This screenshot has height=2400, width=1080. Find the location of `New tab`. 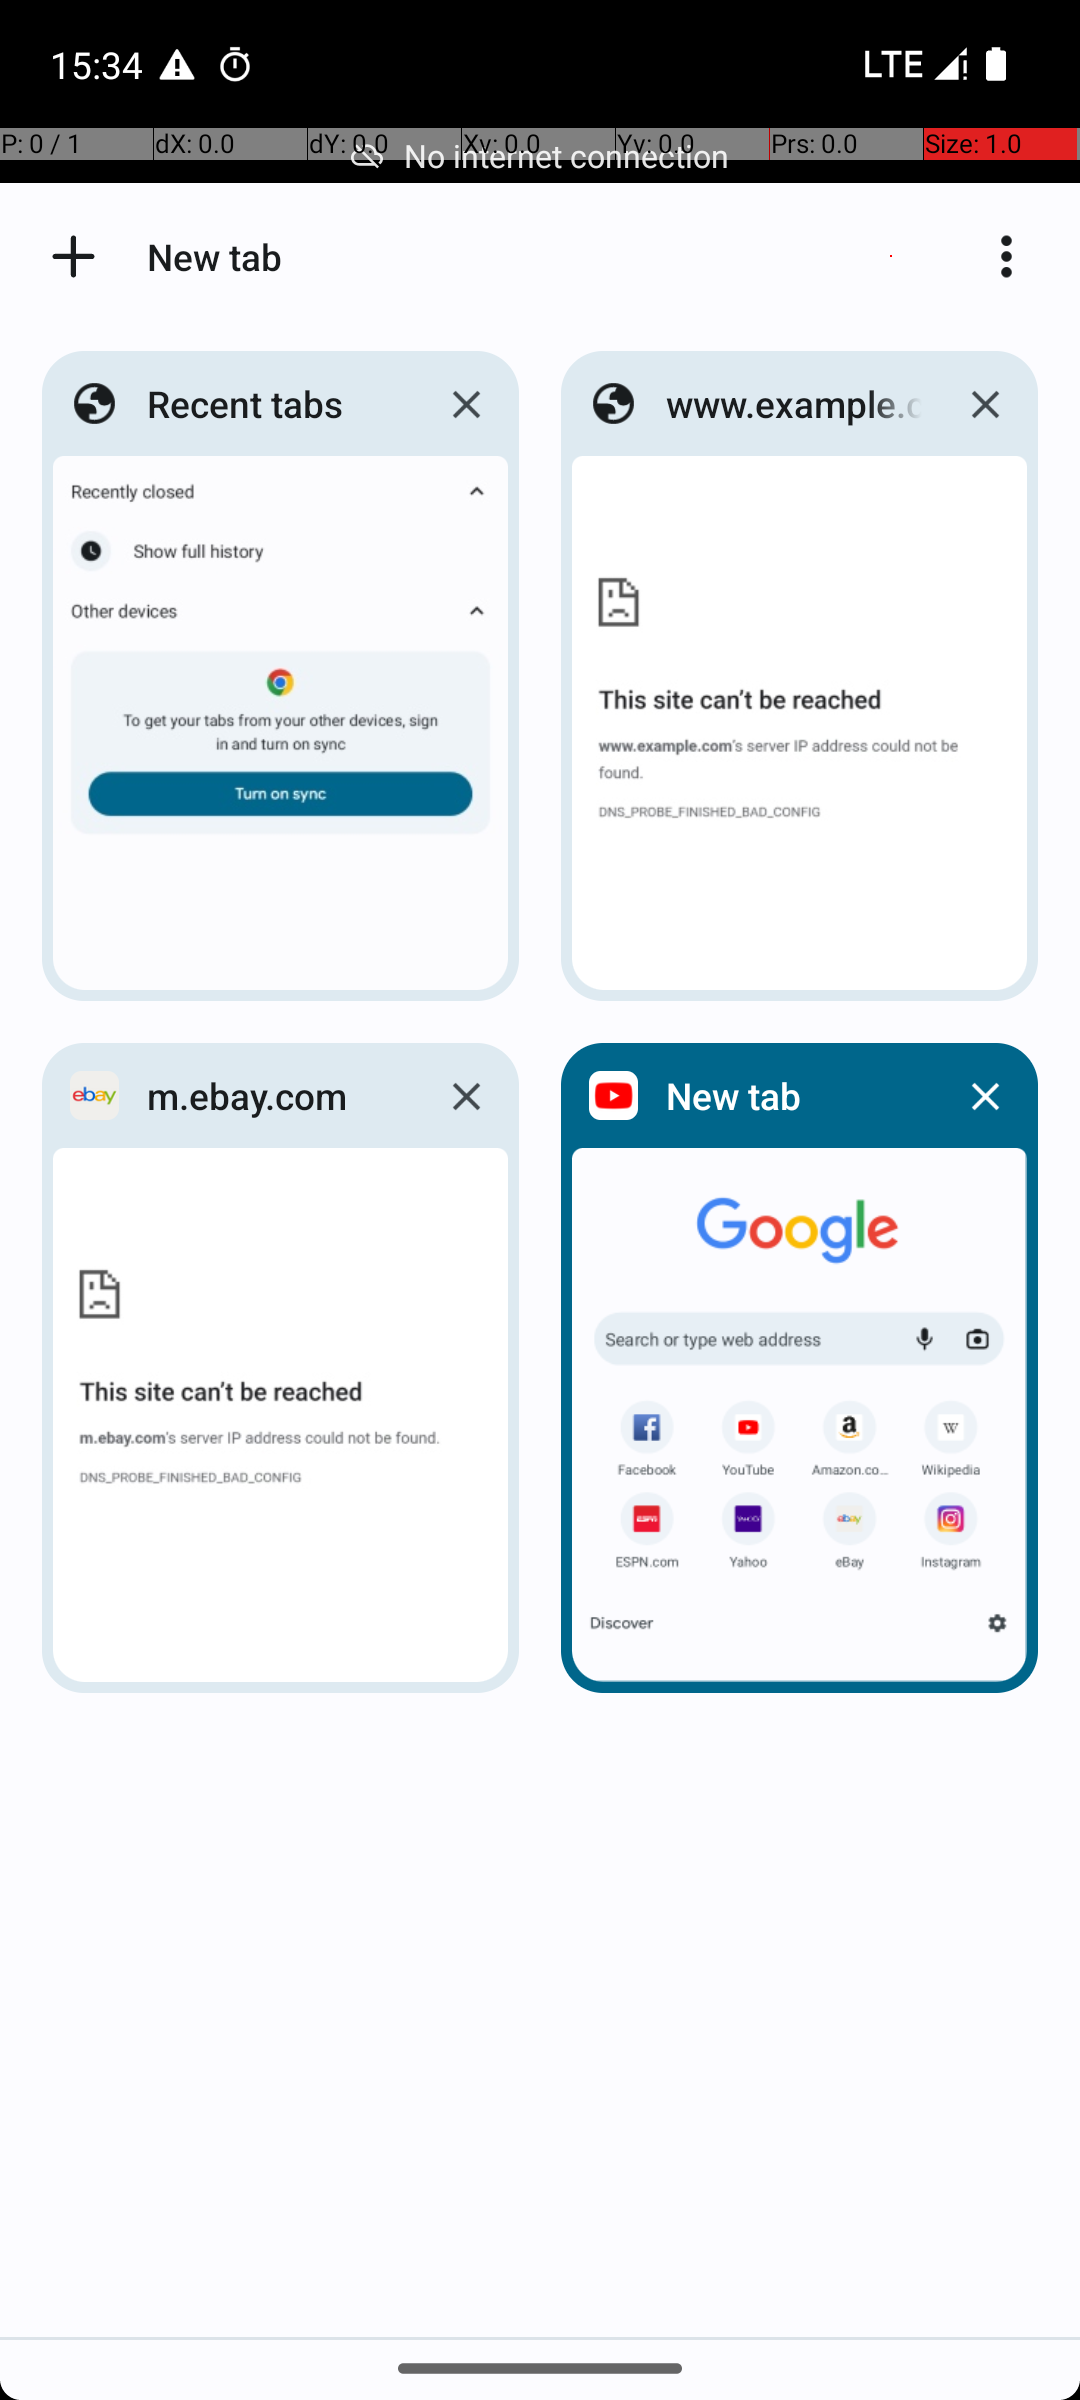

New tab is located at coordinates (794, 1096).